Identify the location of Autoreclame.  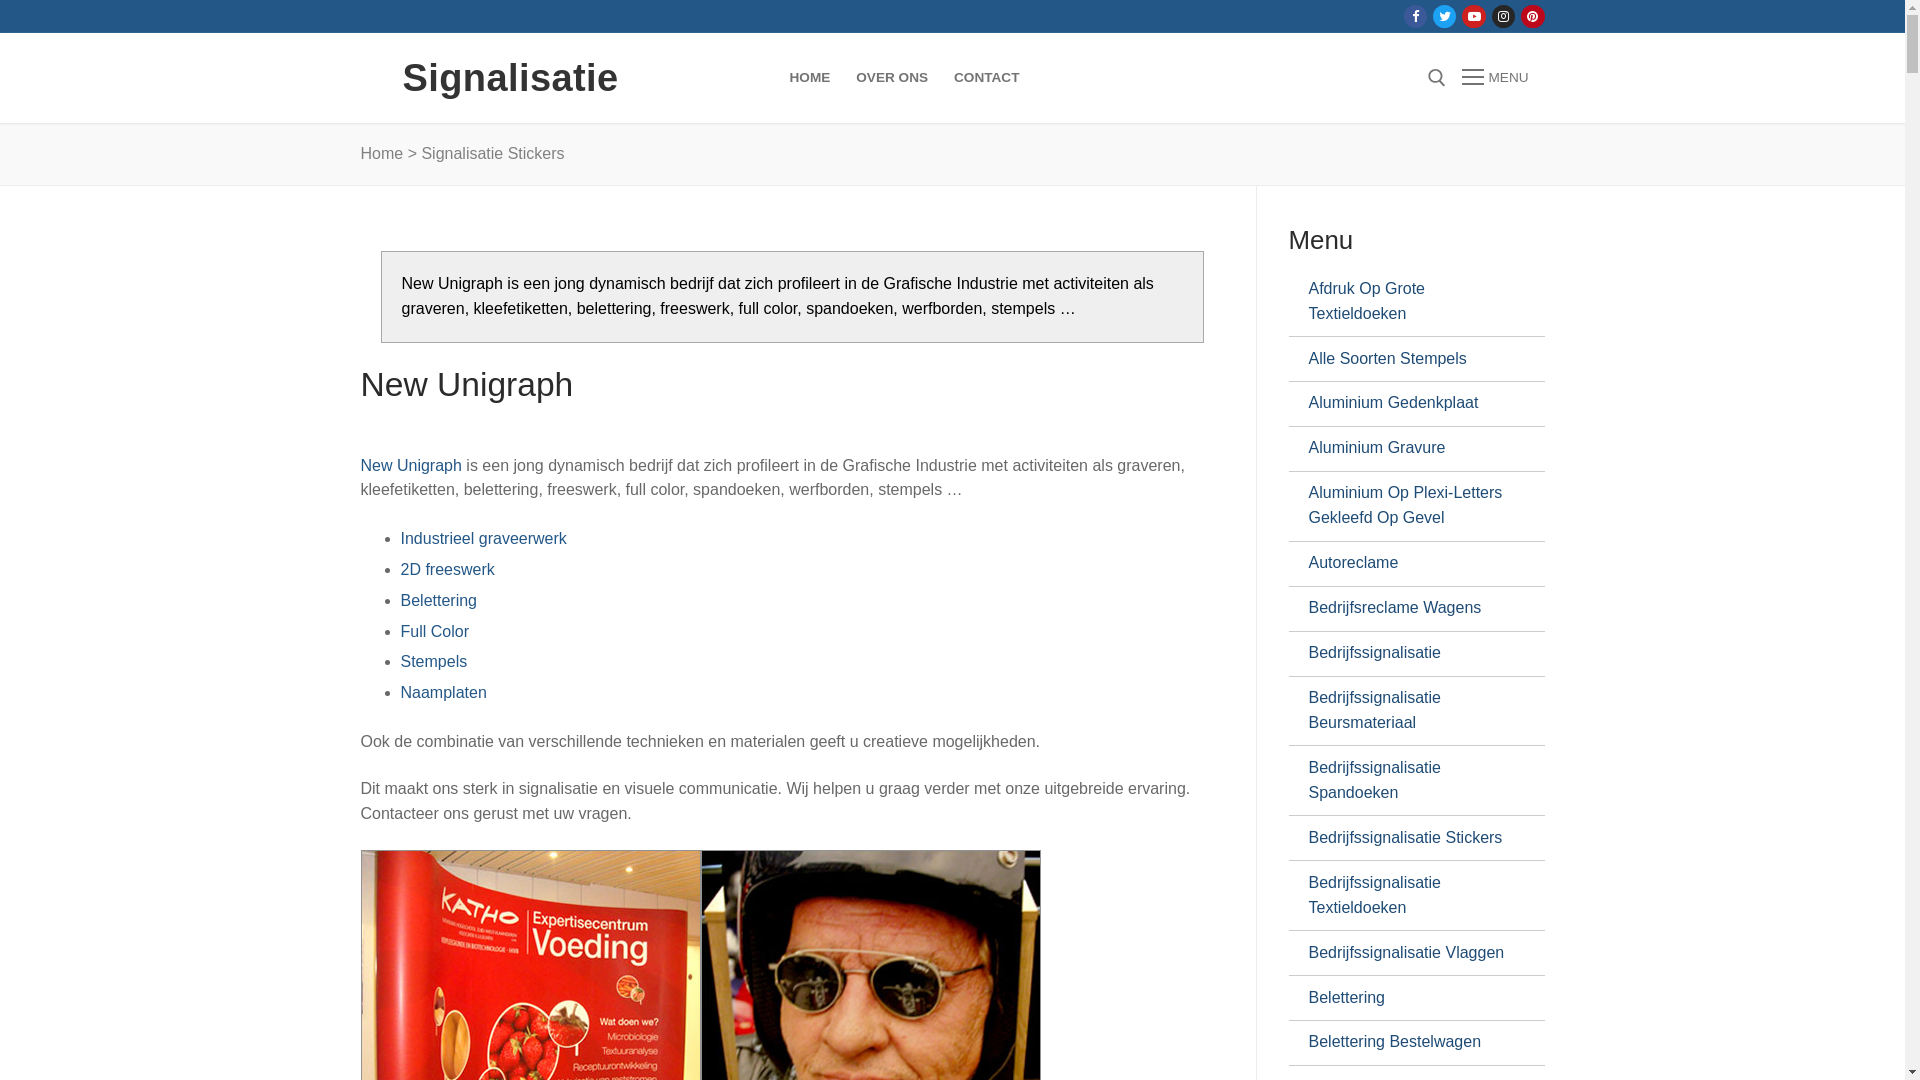
(1408, 564).